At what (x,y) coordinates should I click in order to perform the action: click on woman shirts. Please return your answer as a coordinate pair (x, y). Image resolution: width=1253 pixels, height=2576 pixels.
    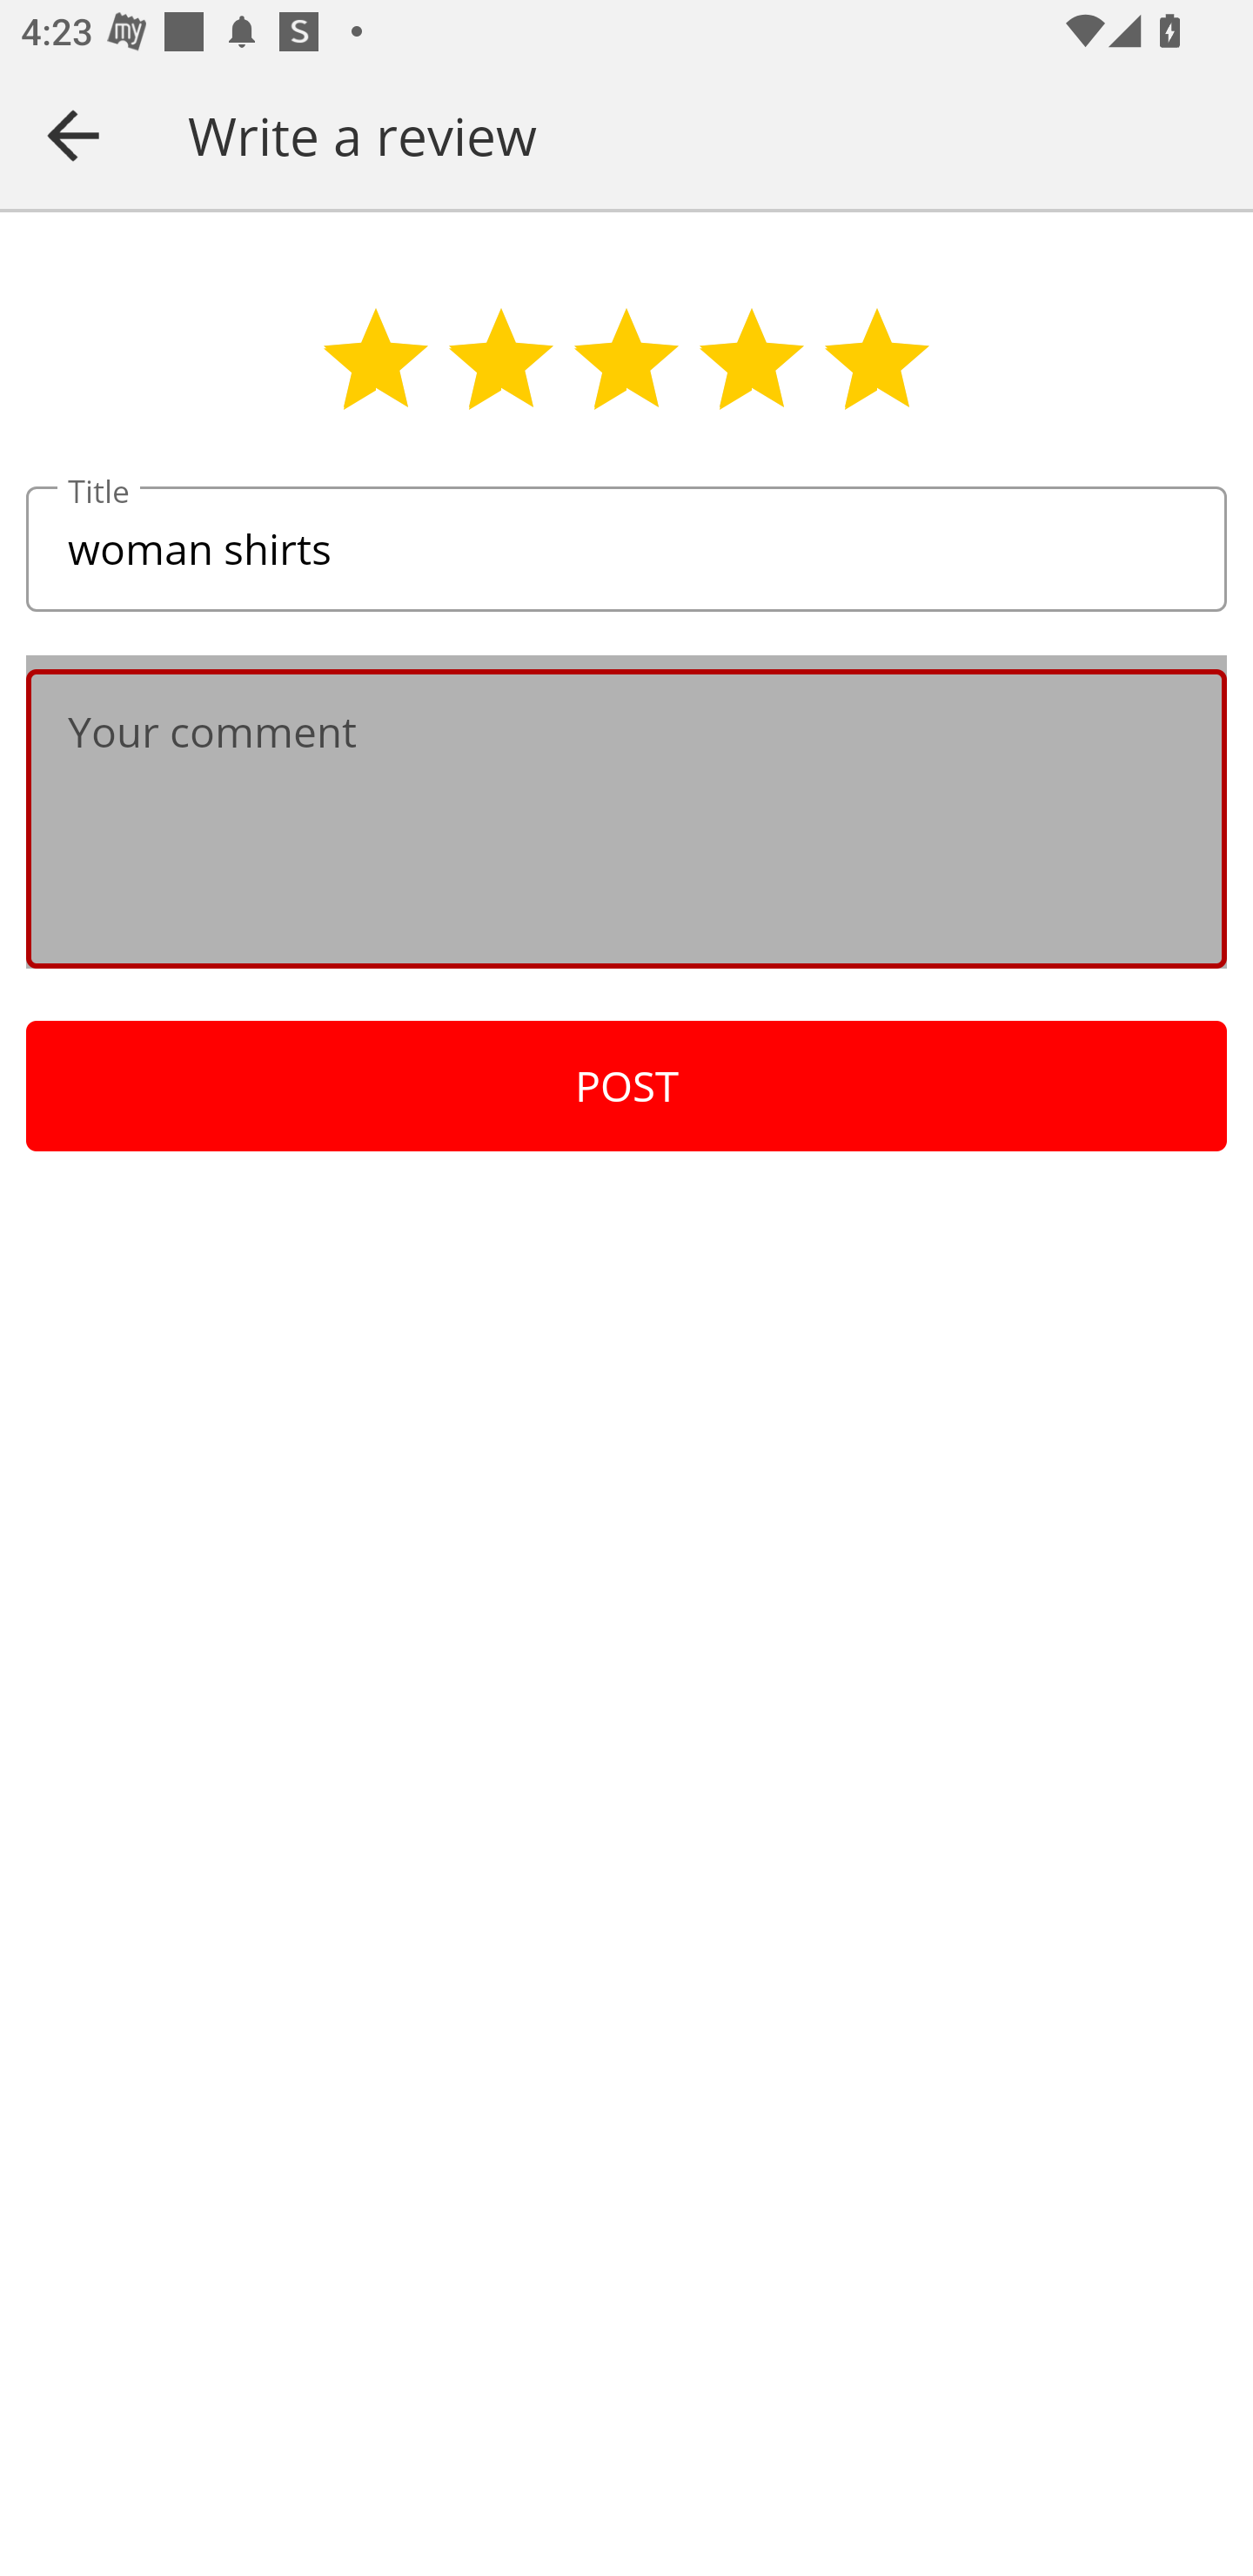
    Looking at the image, I should click on (626, 550).